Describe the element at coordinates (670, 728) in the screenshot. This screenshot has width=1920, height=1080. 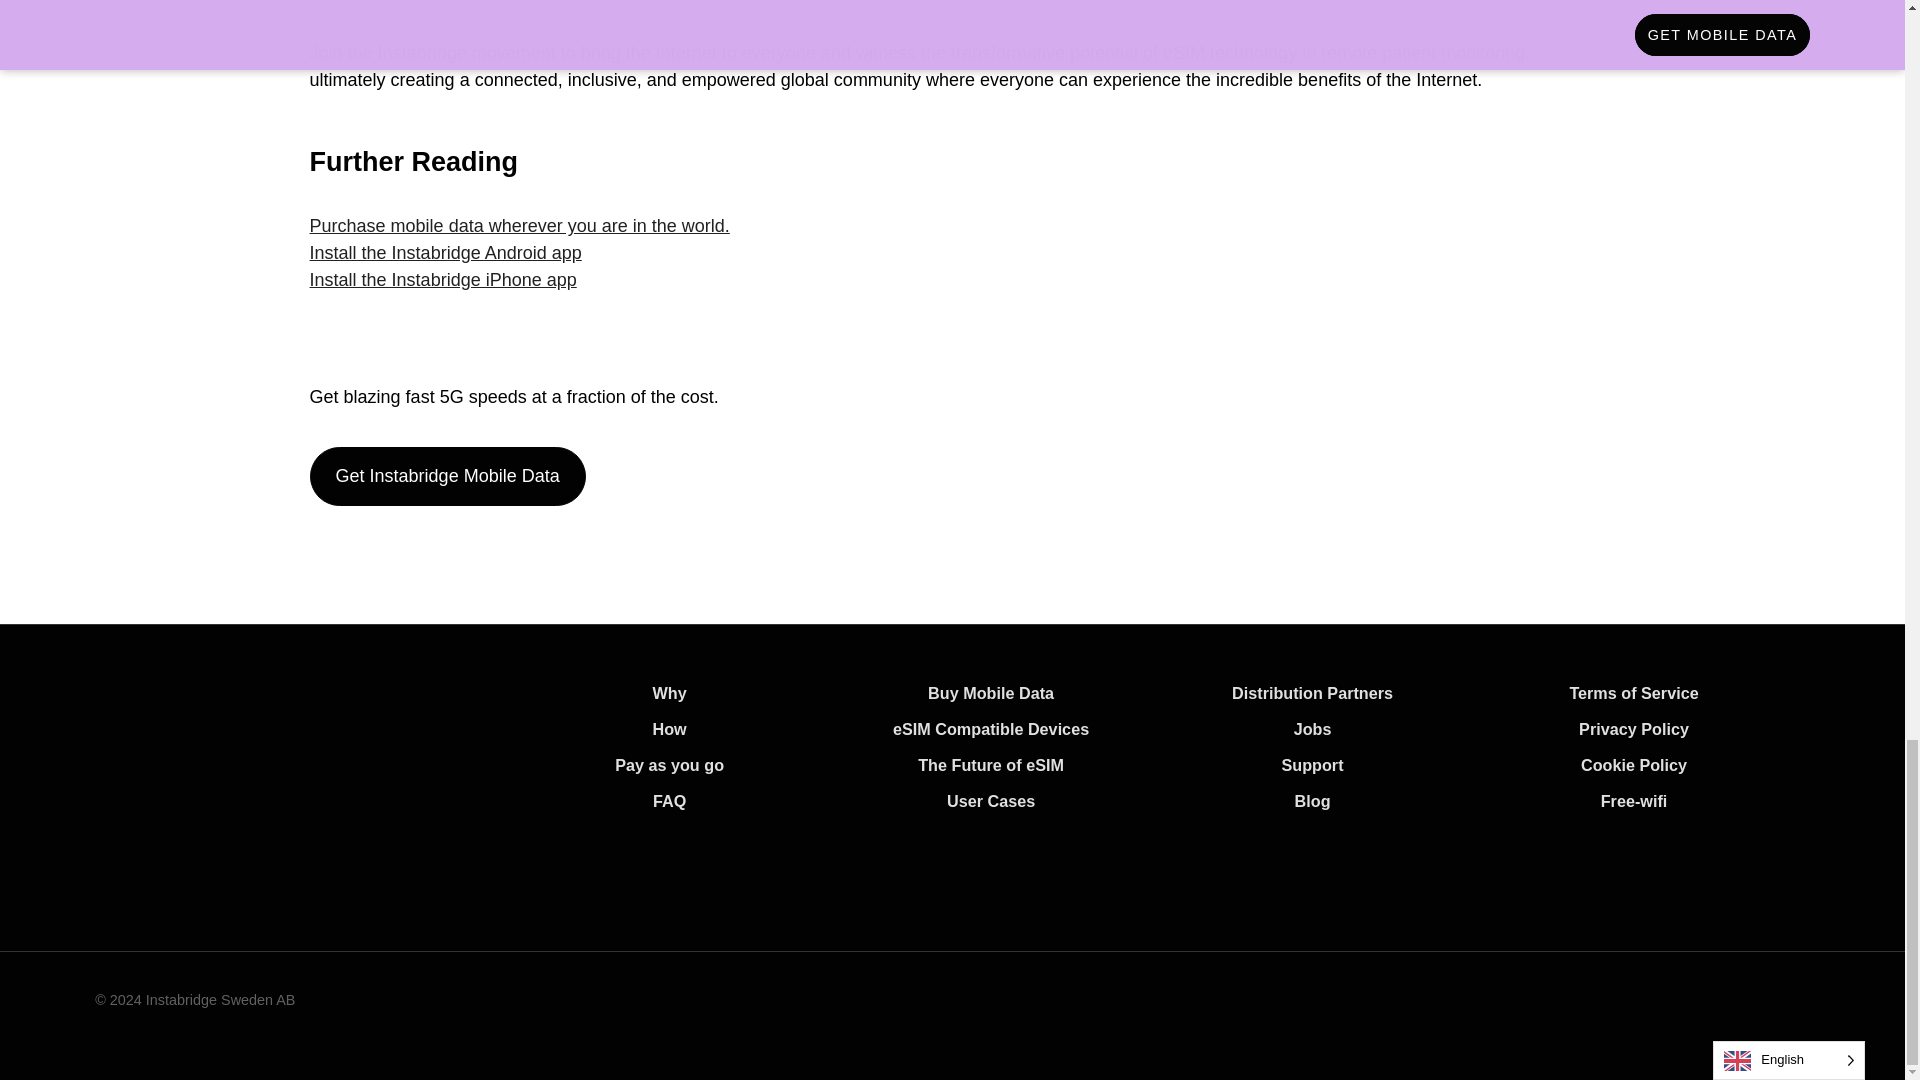
I see `How` at that location.